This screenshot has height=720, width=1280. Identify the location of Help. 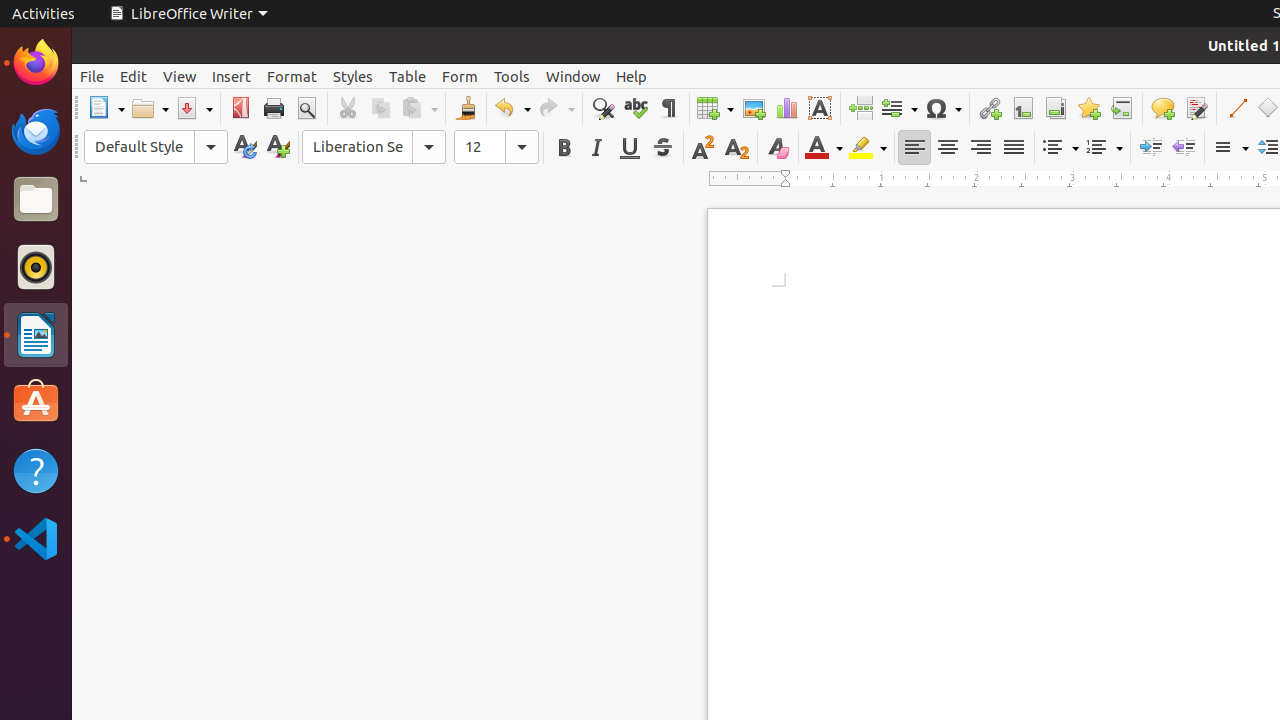
(632, 76).